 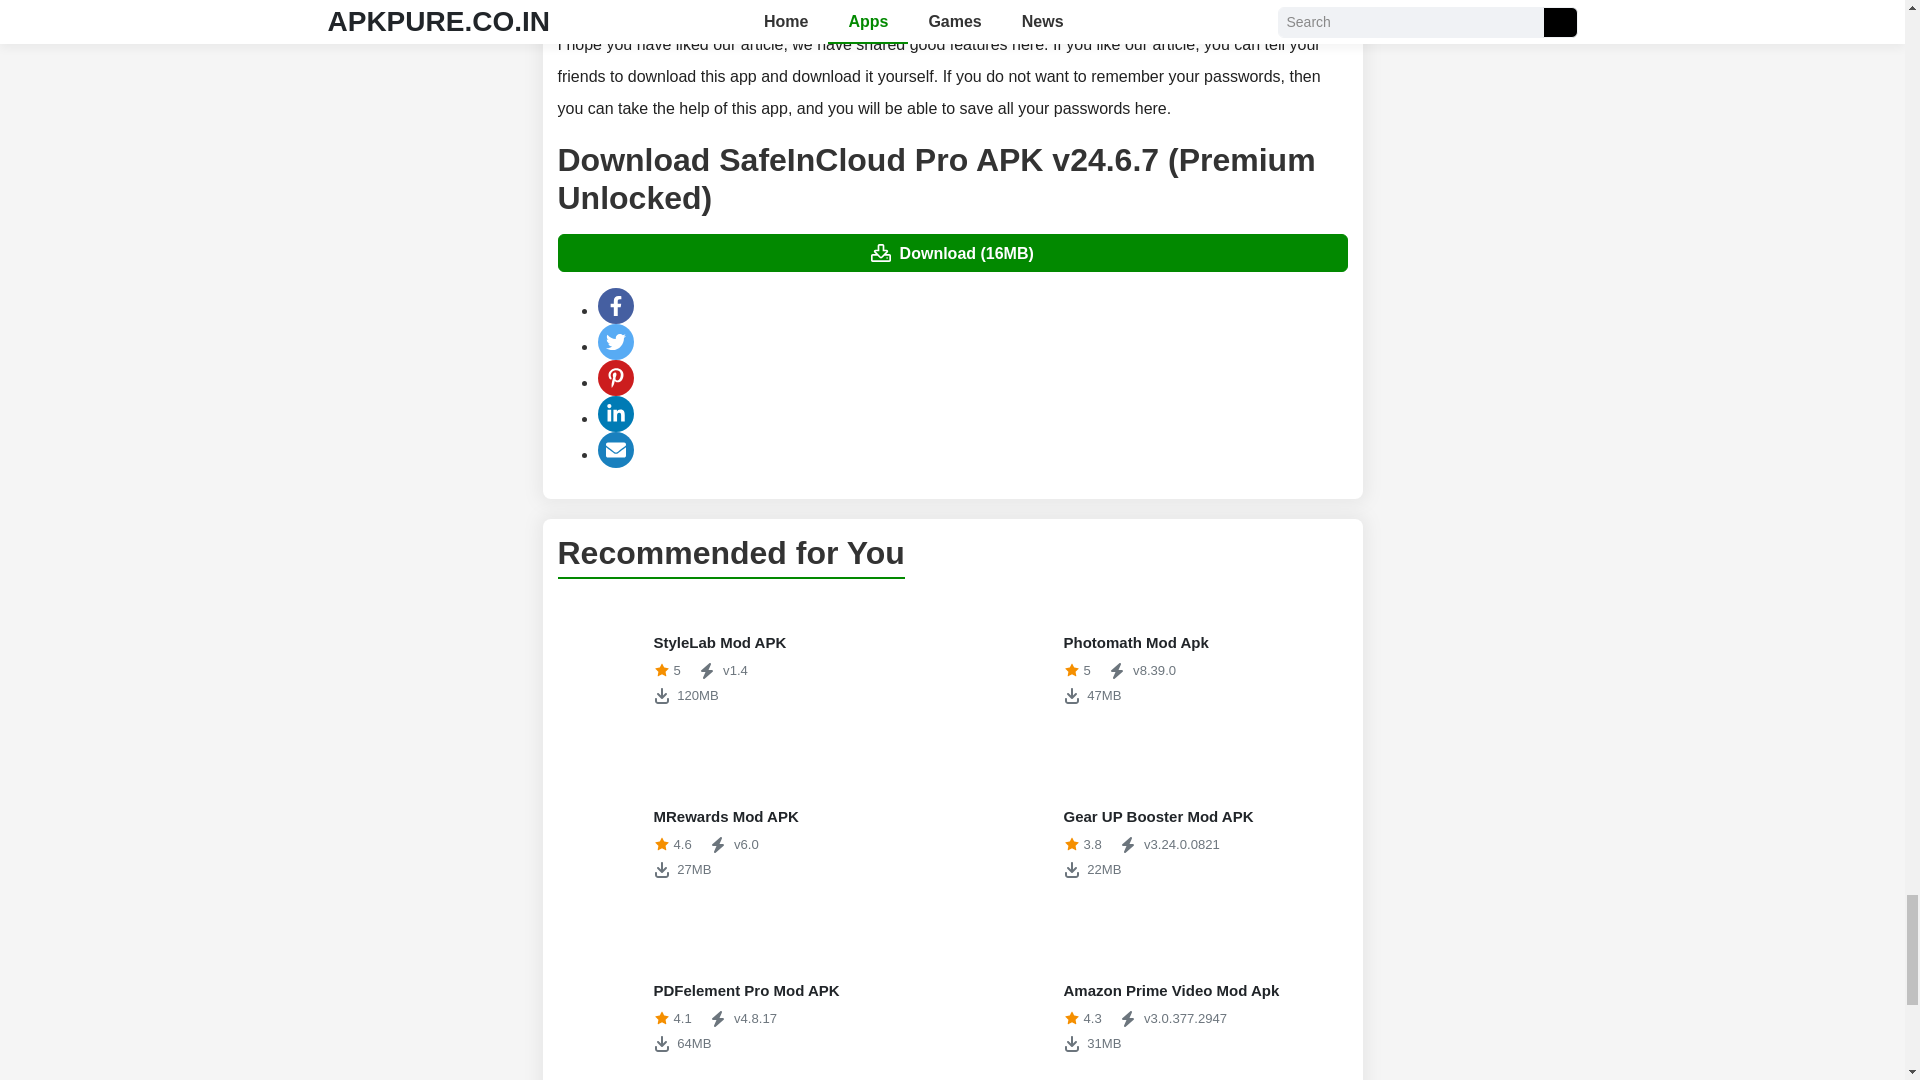 I want to click on  Gear UP Booster Mod APK, so click(x=748, y=1011).